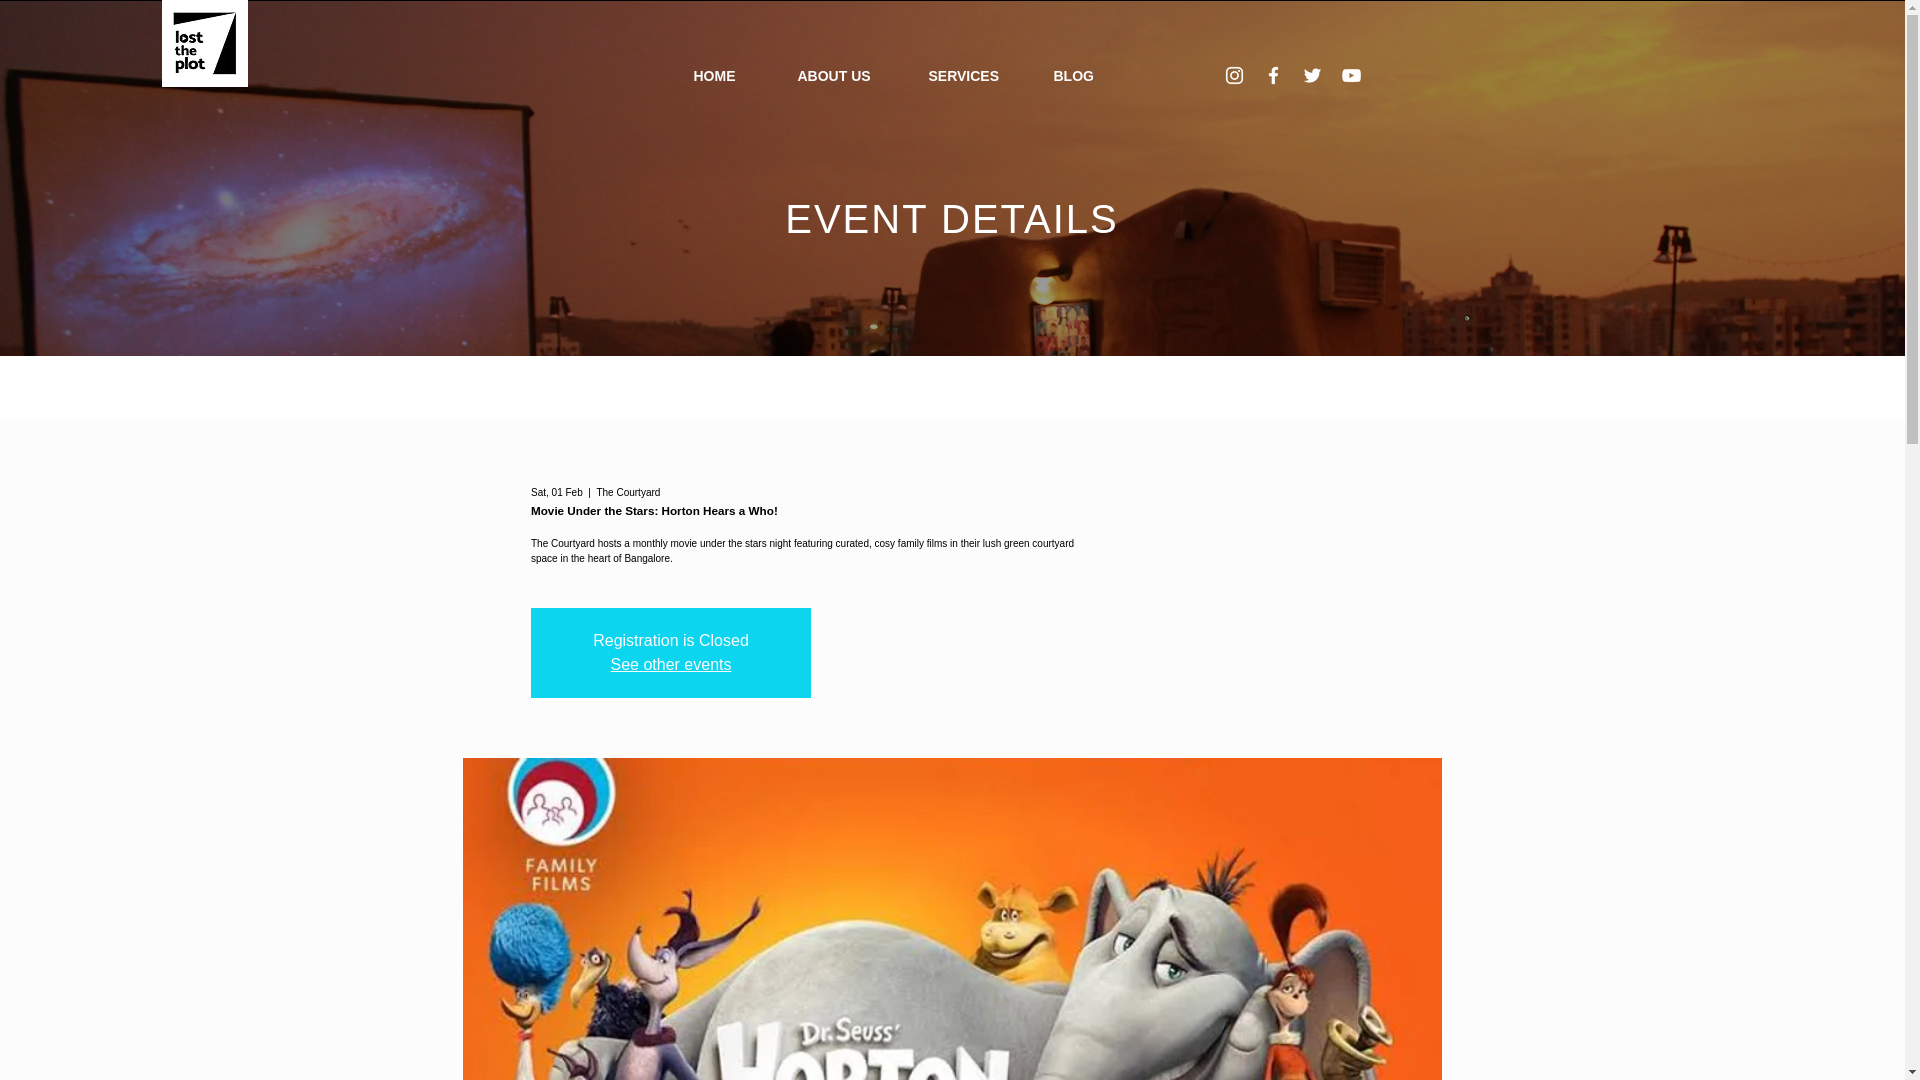  I want to click on ABOUT US, so click(847, 76).